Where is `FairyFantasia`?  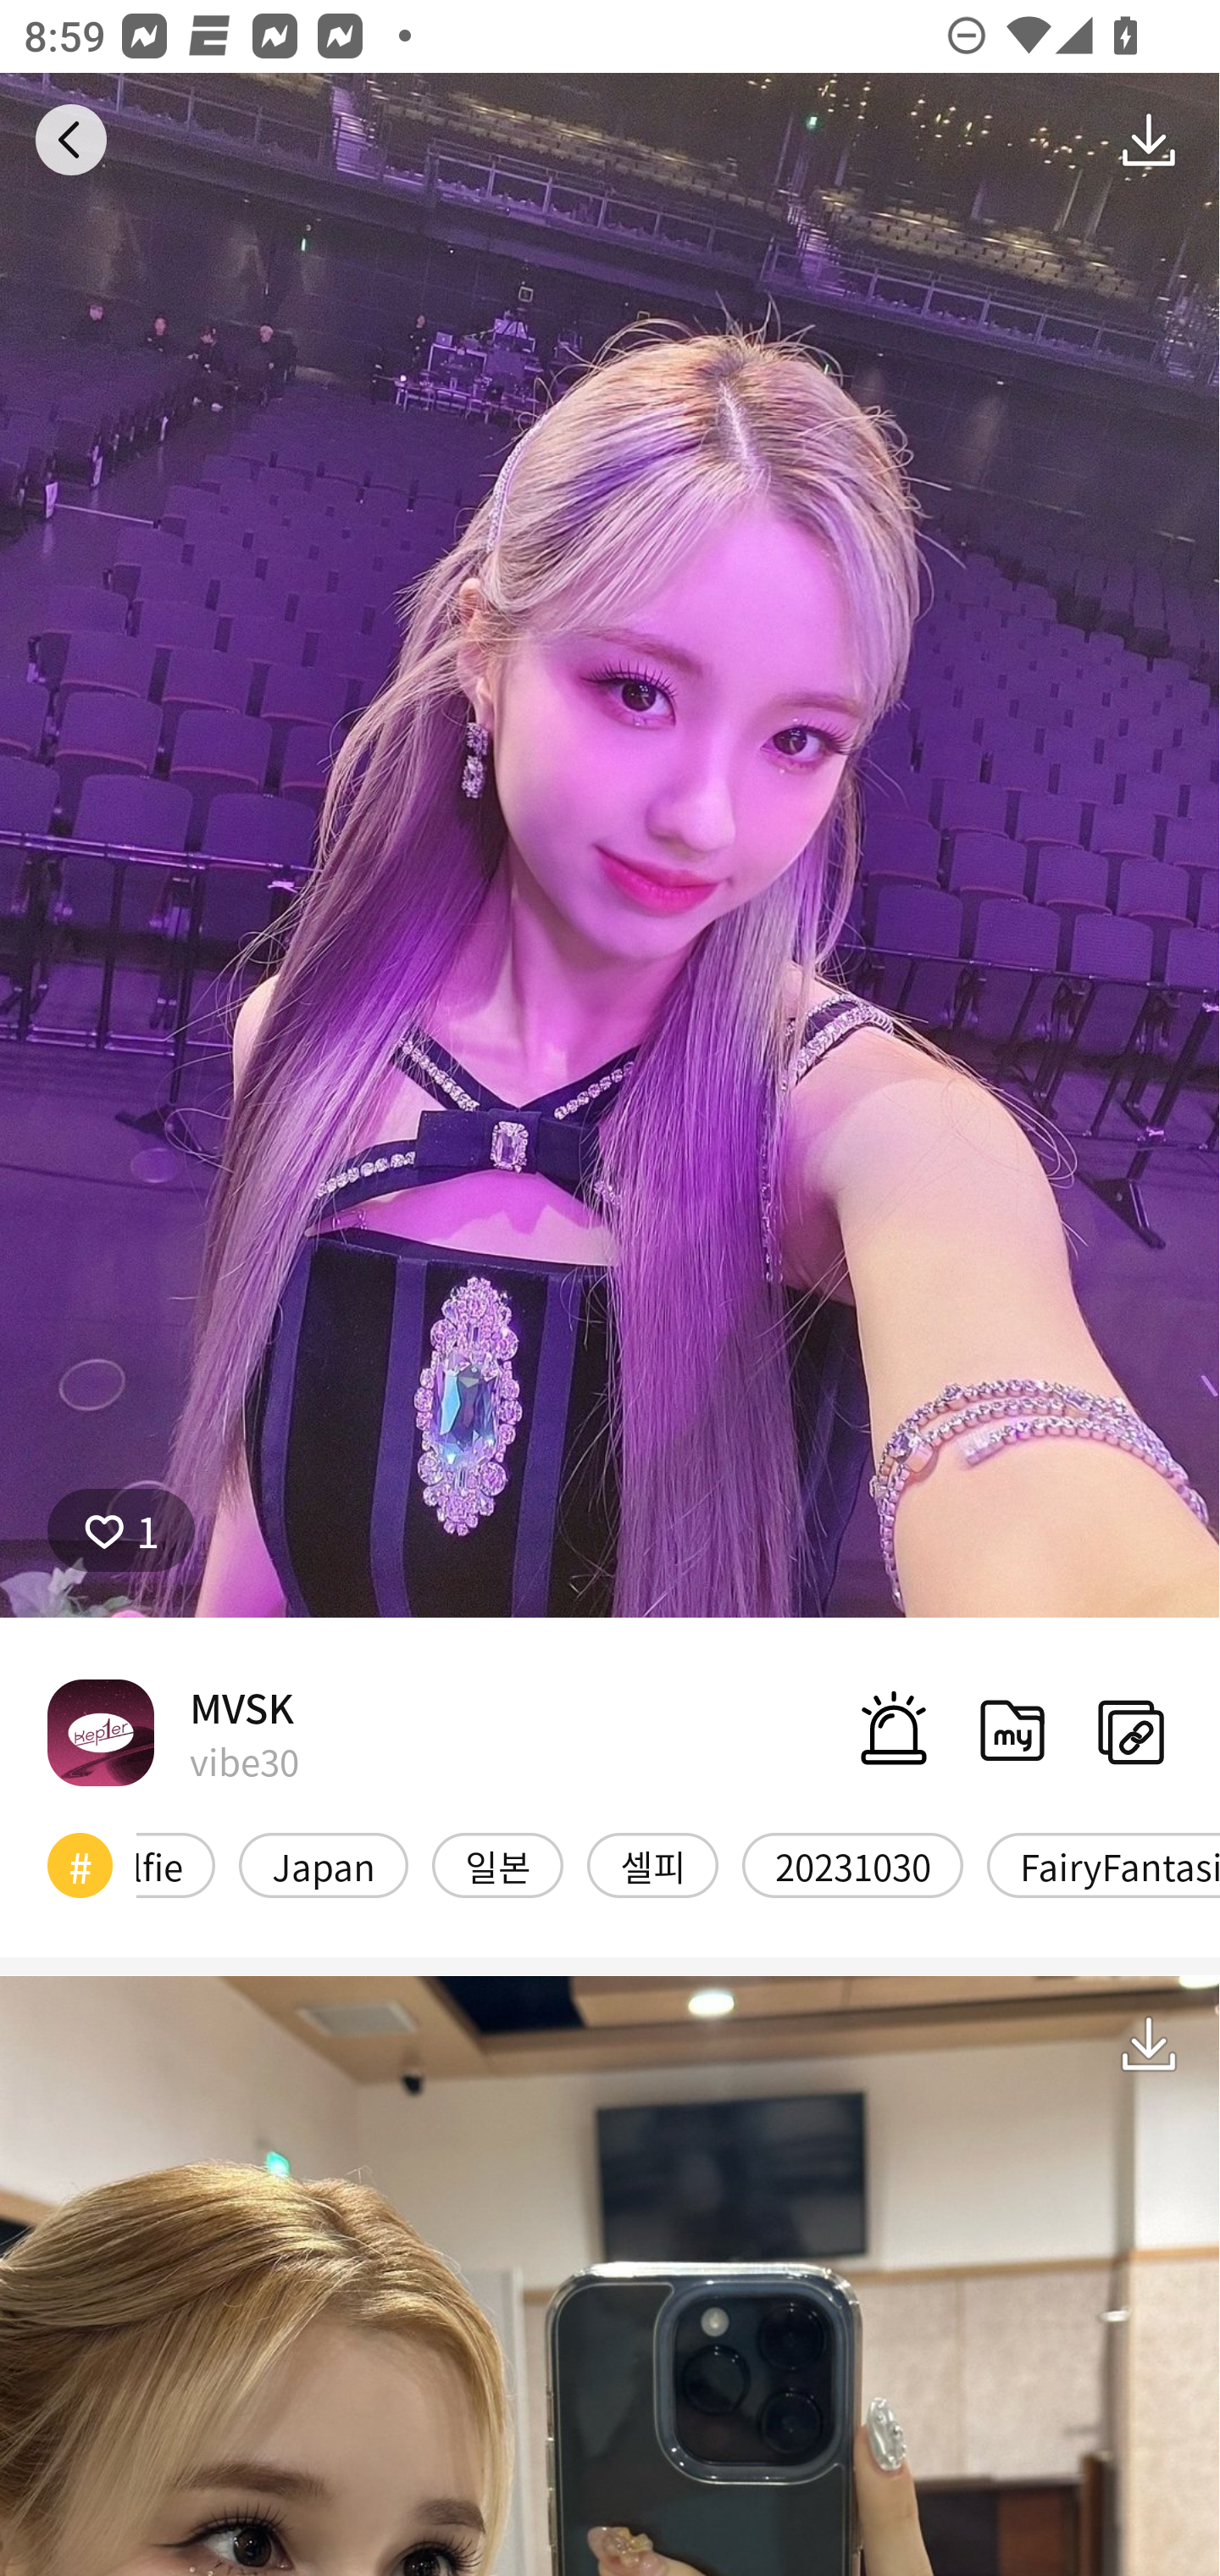
FairyFantasia is located at coordinates (1103, 1866).